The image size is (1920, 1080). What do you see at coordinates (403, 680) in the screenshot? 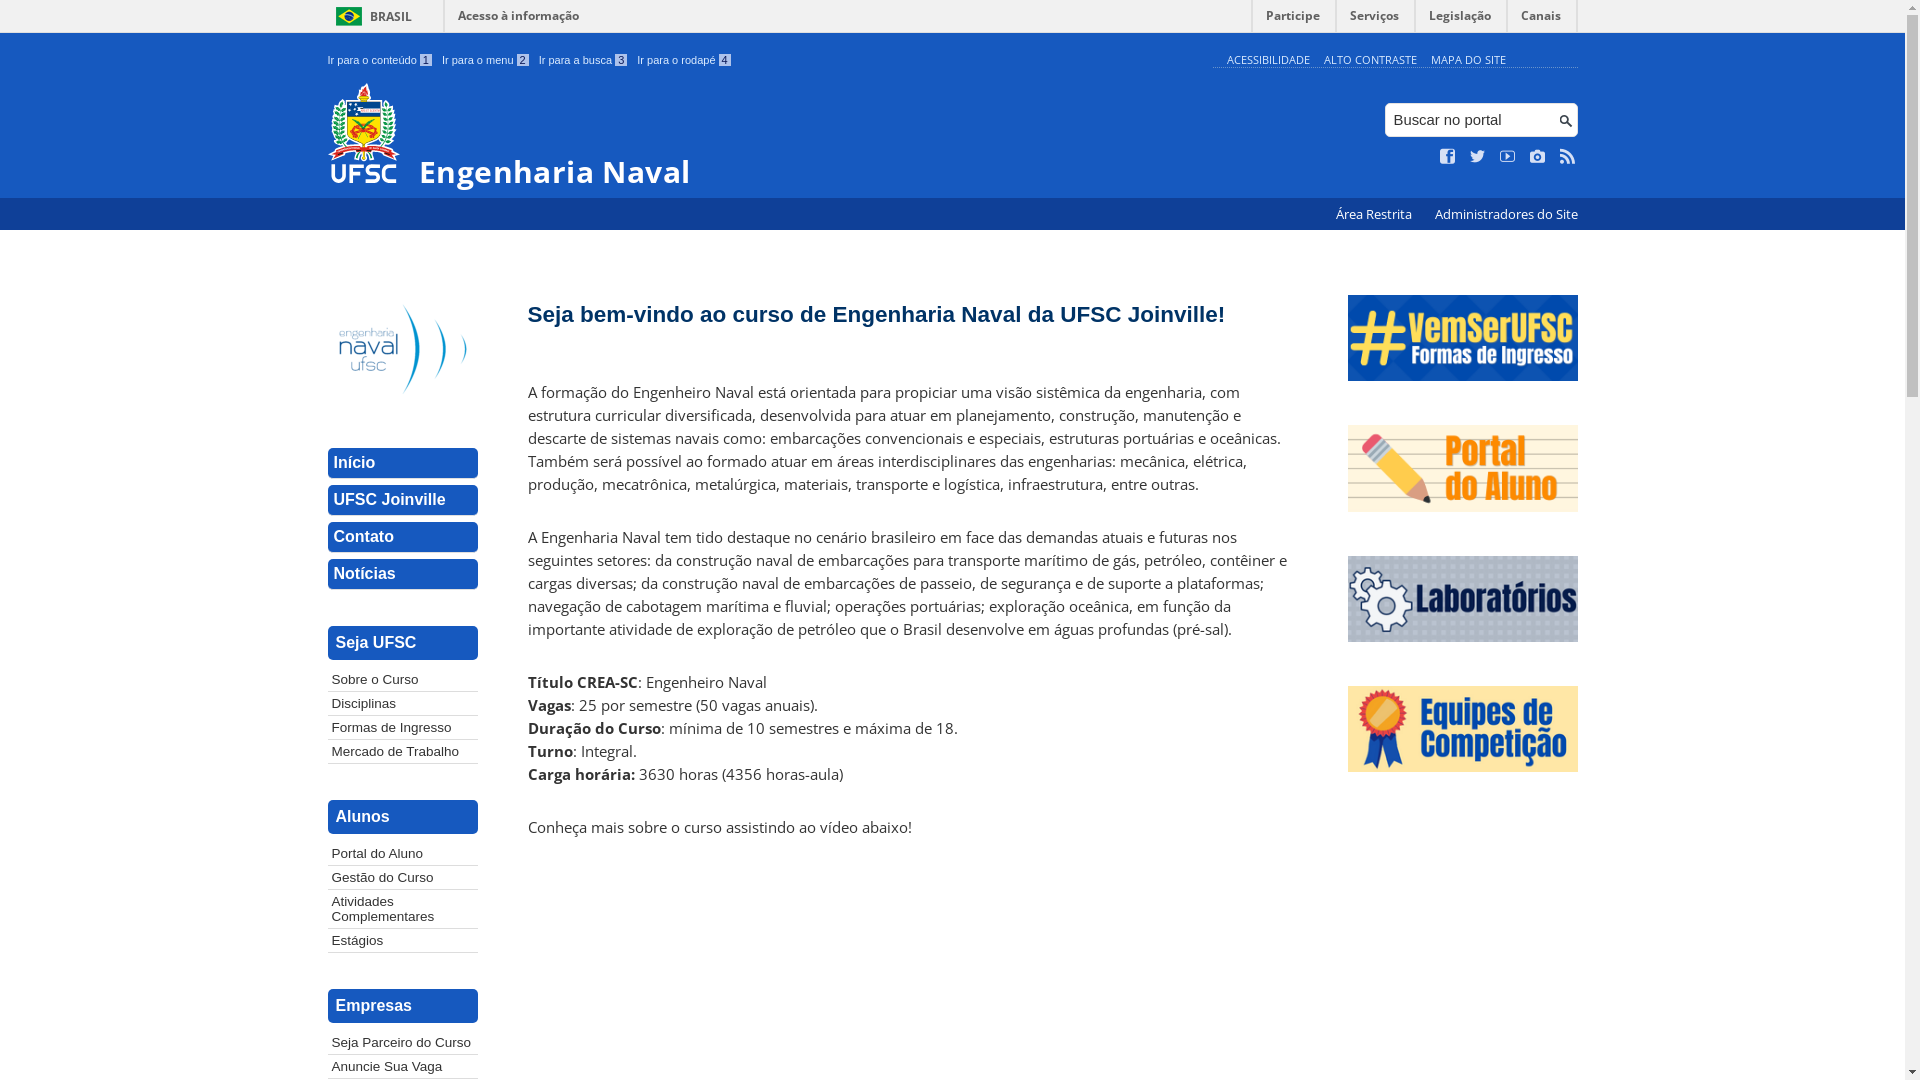
I see `Sobre o Curso` at bounding box center [403, 680].